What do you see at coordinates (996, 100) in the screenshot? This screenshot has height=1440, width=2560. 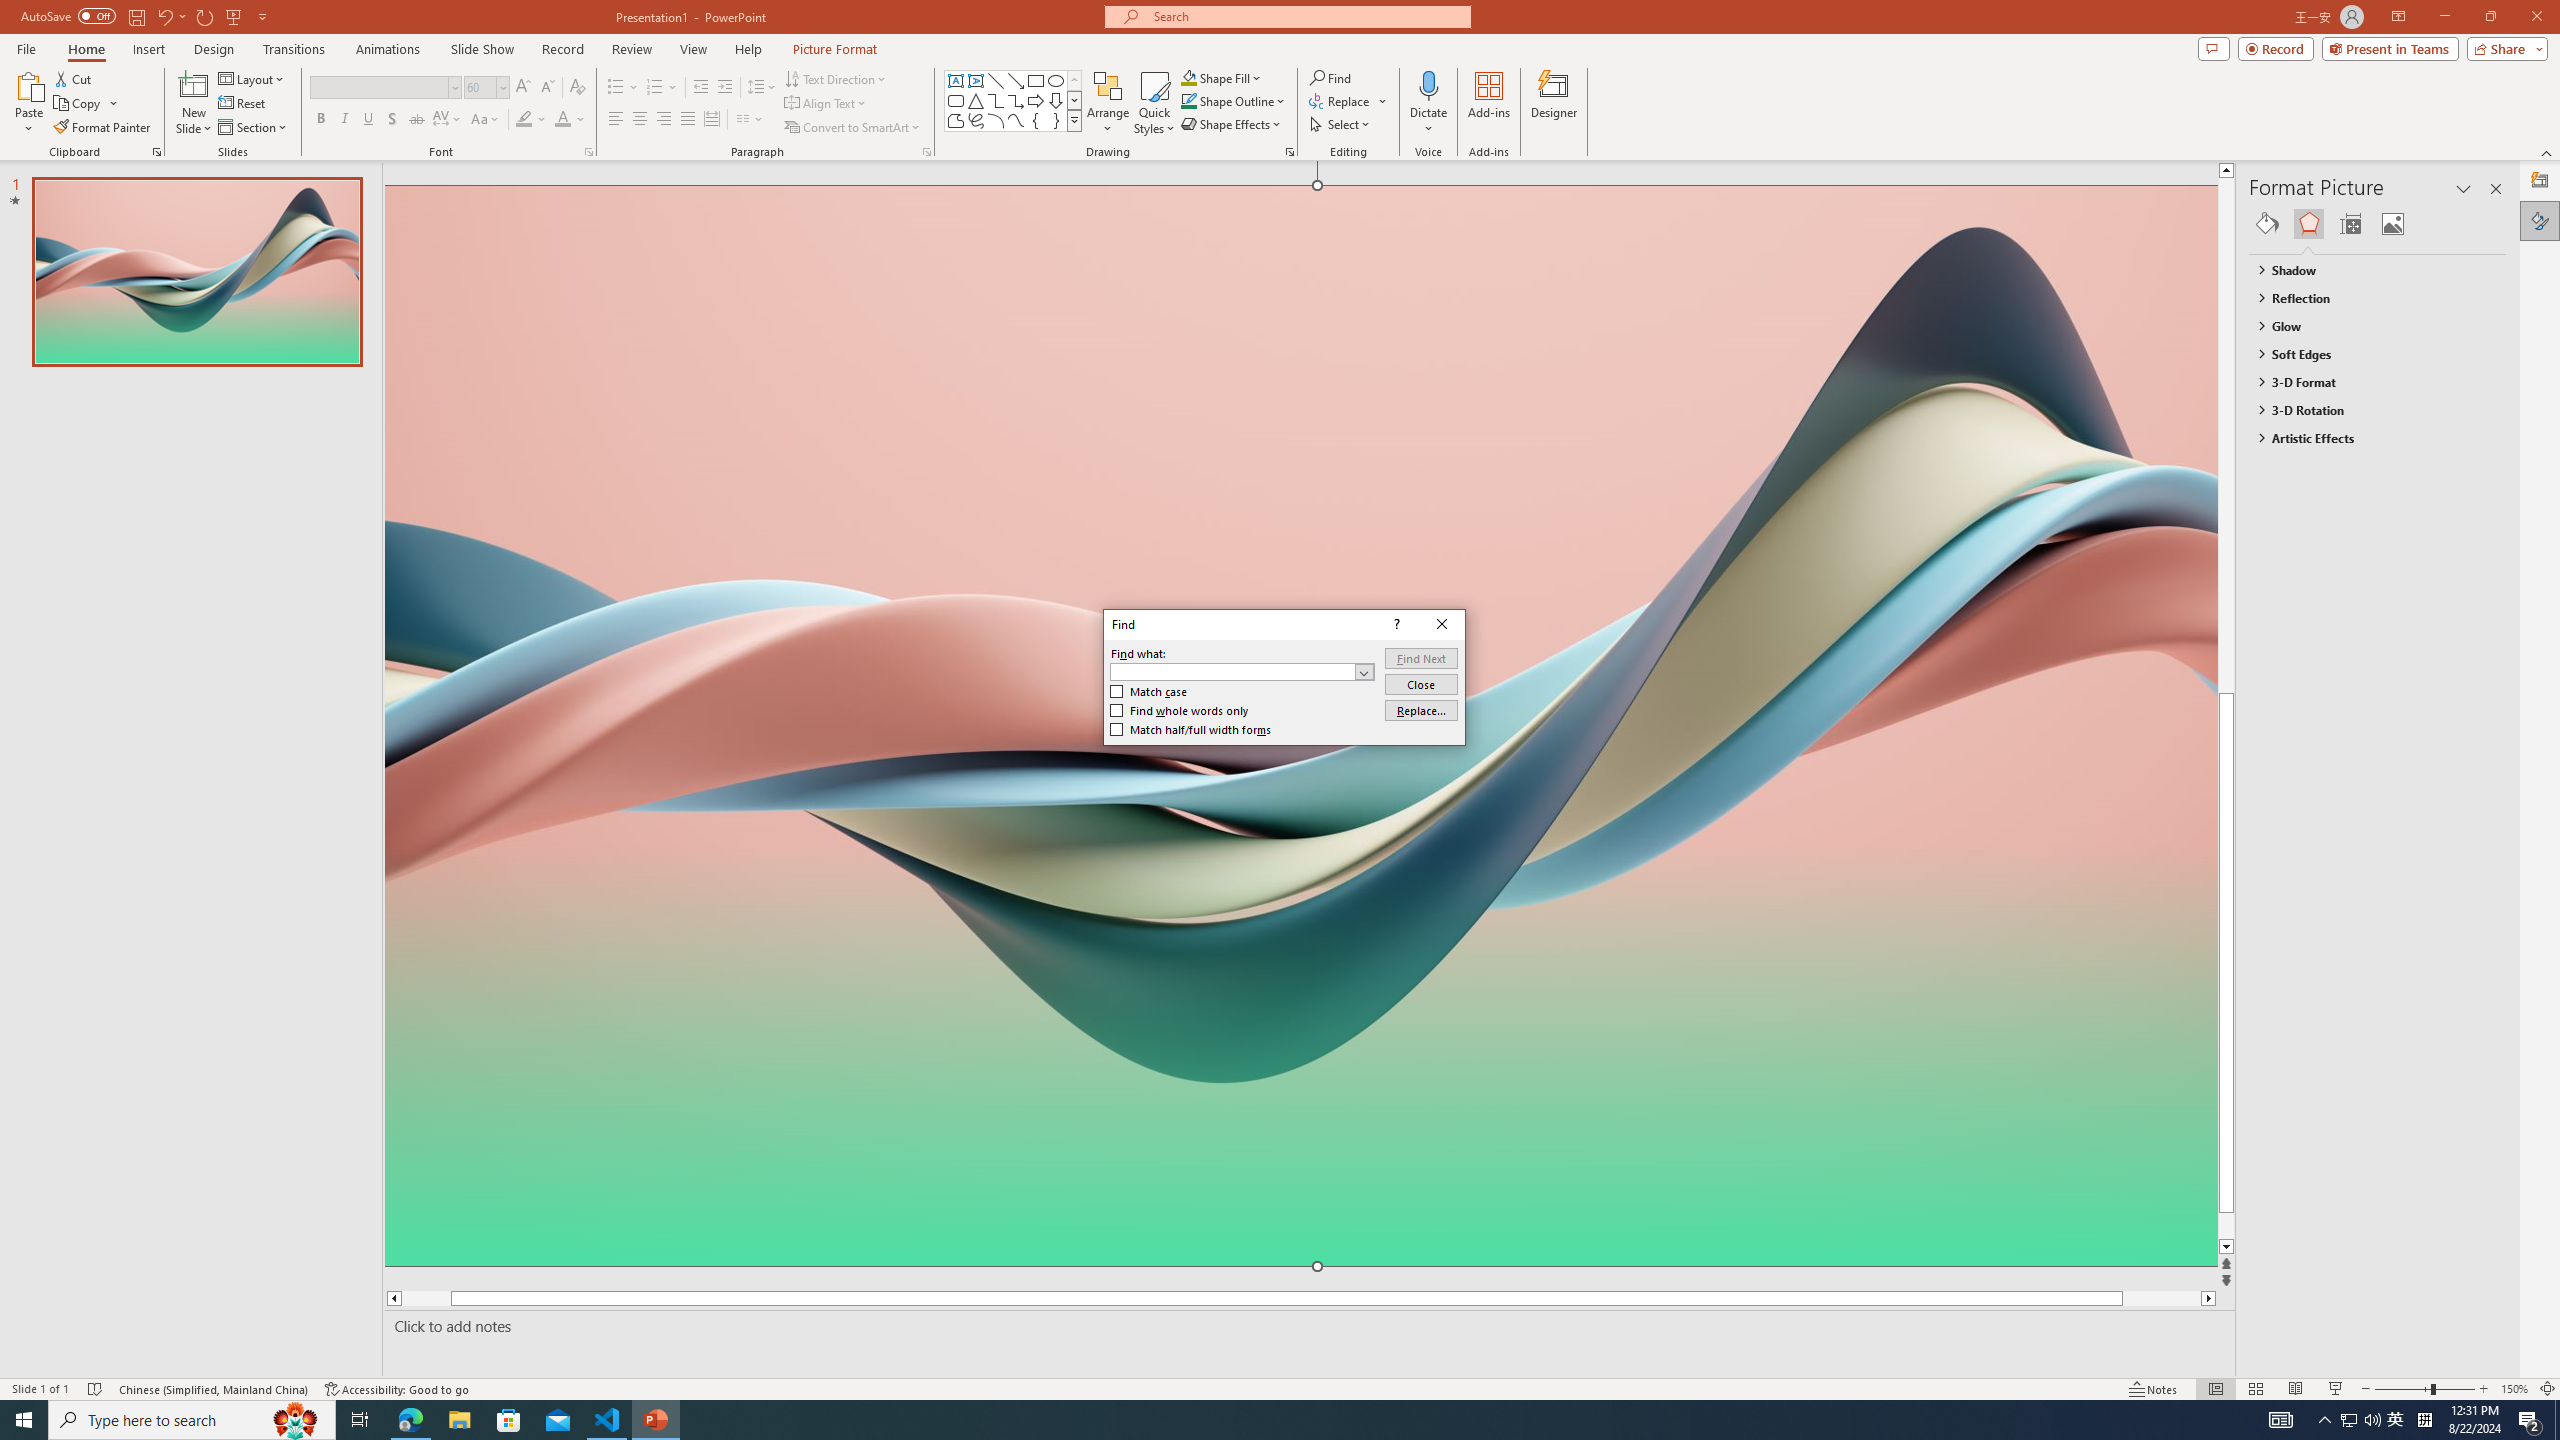 I see `Connector: Elbow` at bounding box center [996, 100].